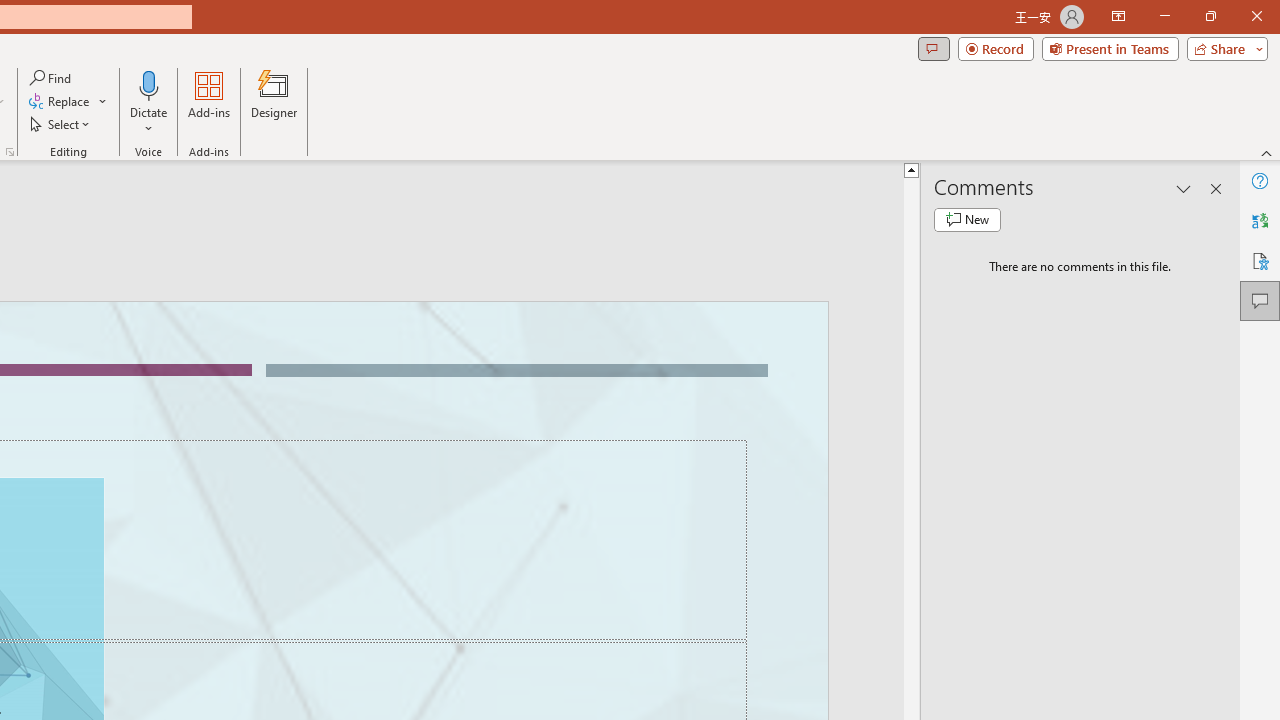 Image resolution: width=1280 pixels, height=720 pixels. What do you see at coordinates (406, 672) in the screenshot?
I see `Wang Yian` at bounding box center [406, 672].